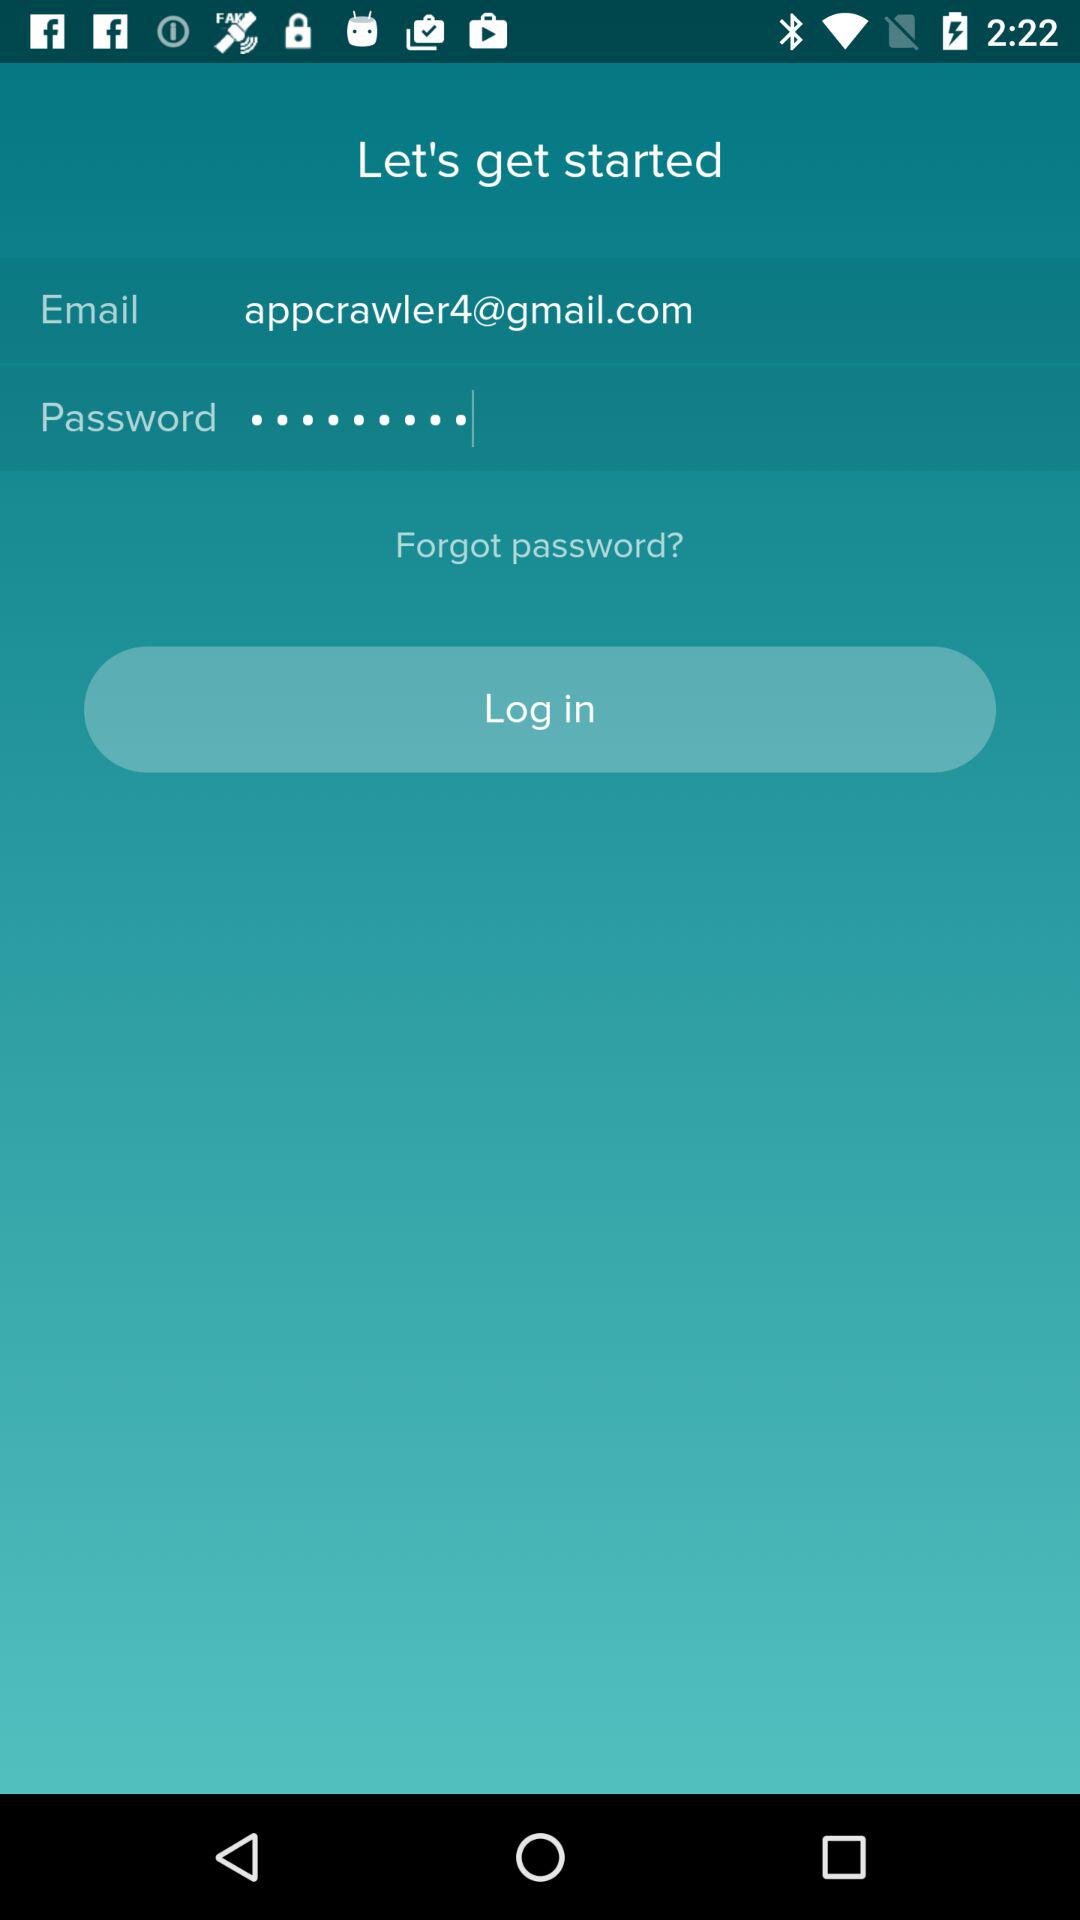  I want to click on launch icon above crowd3116 icon, so click(642, 310).